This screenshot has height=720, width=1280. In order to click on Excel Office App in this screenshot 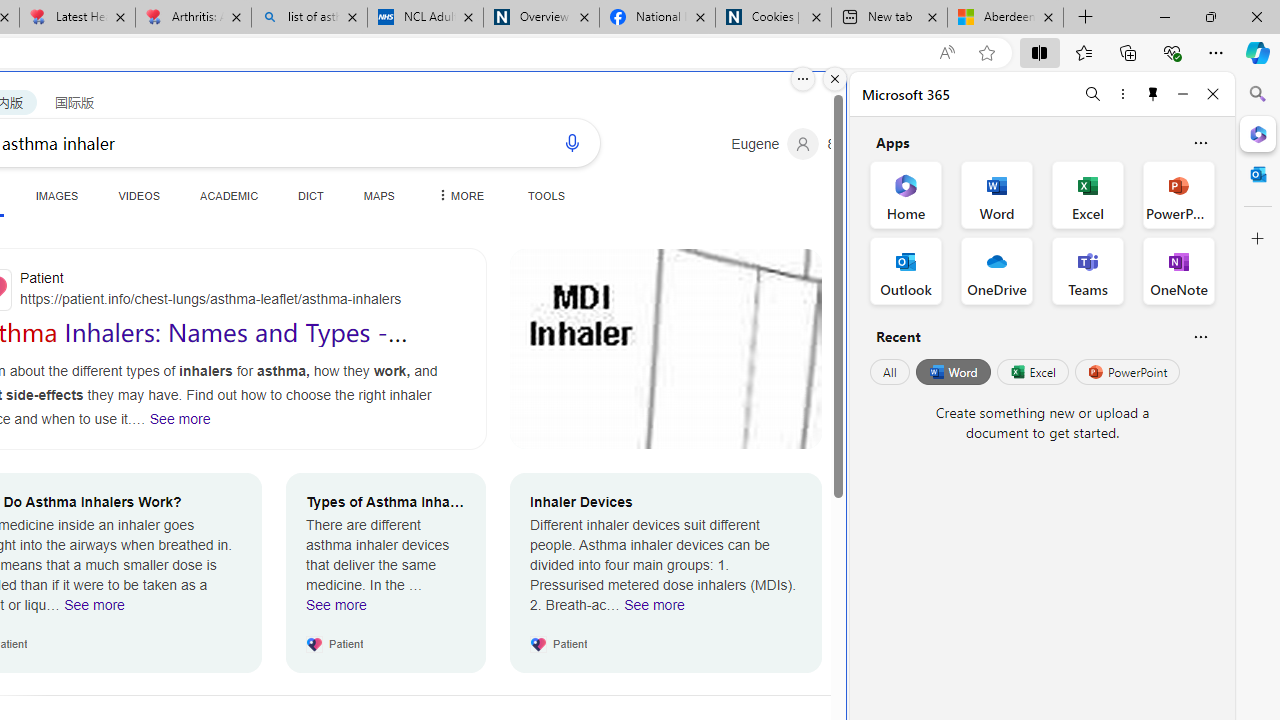, I will do `click(1088, 194)`.